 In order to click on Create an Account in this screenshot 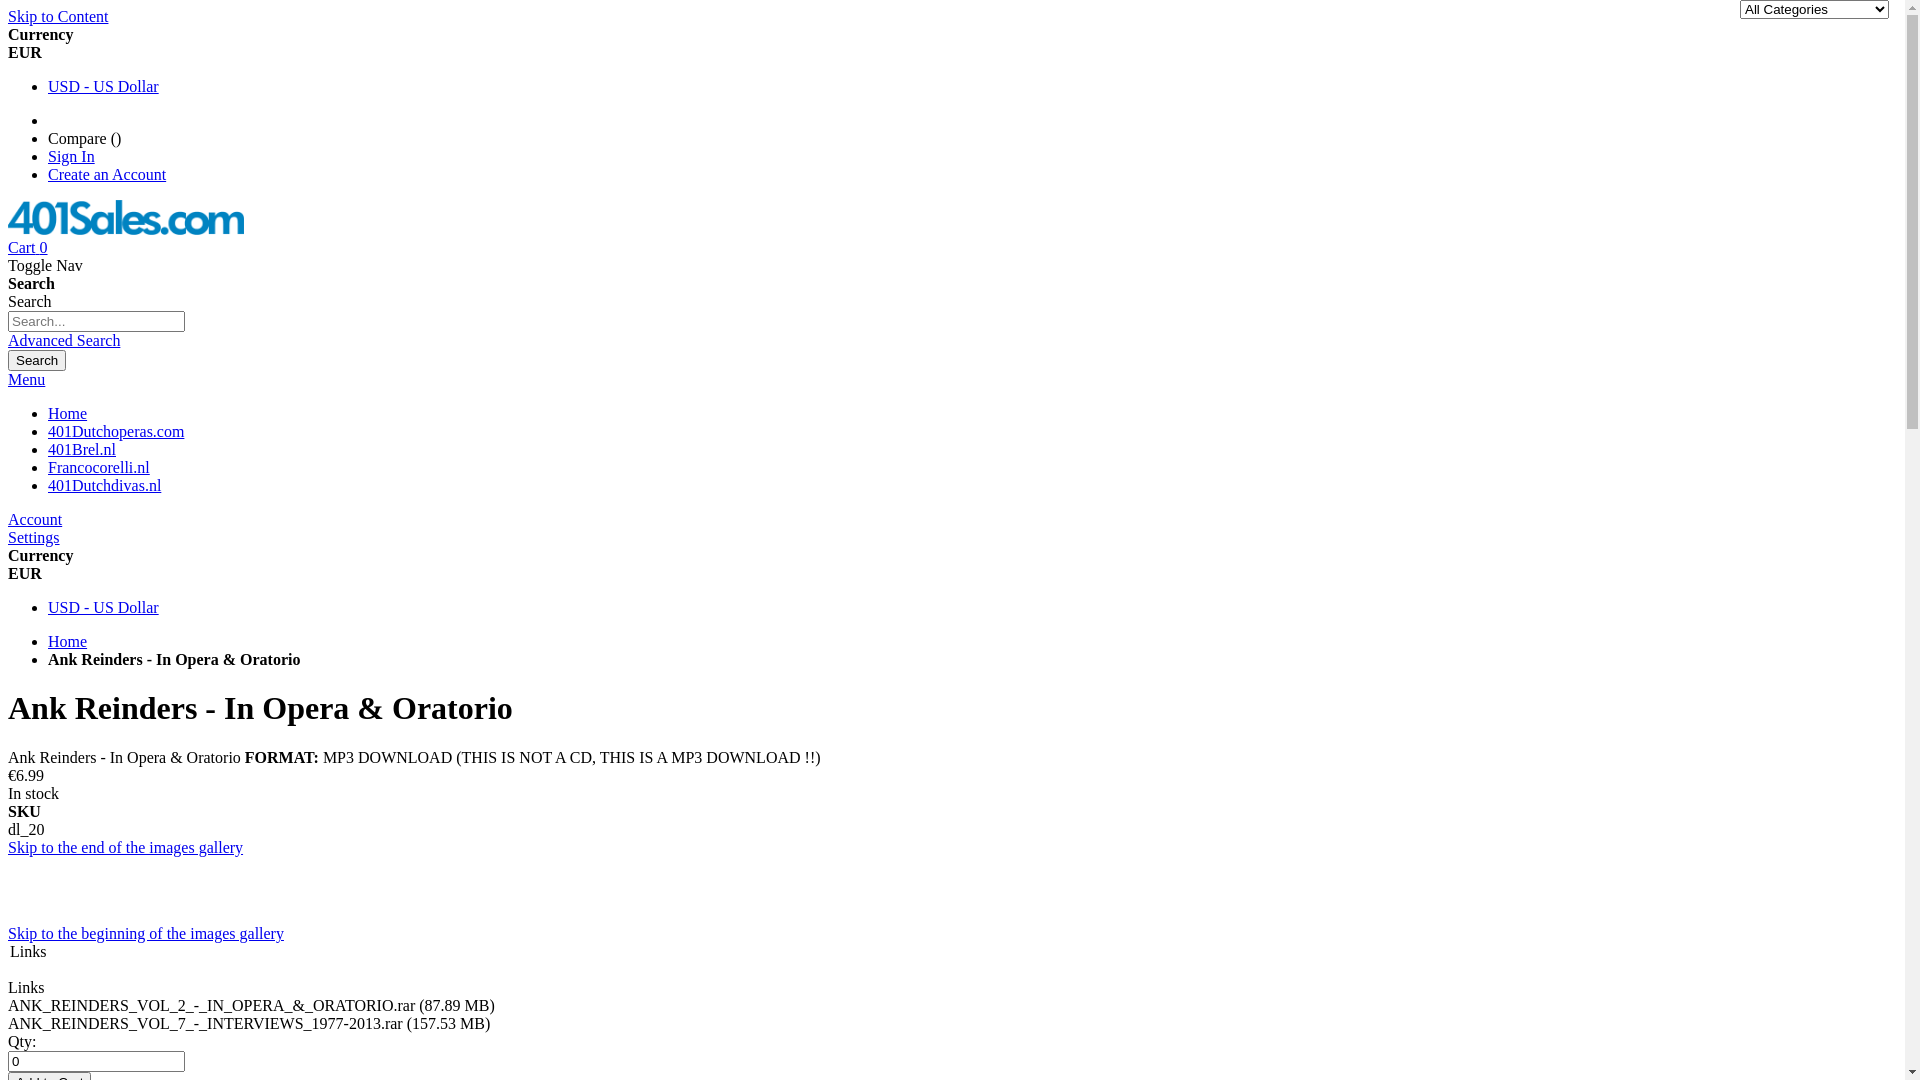, I will do `click(107, 174)`.